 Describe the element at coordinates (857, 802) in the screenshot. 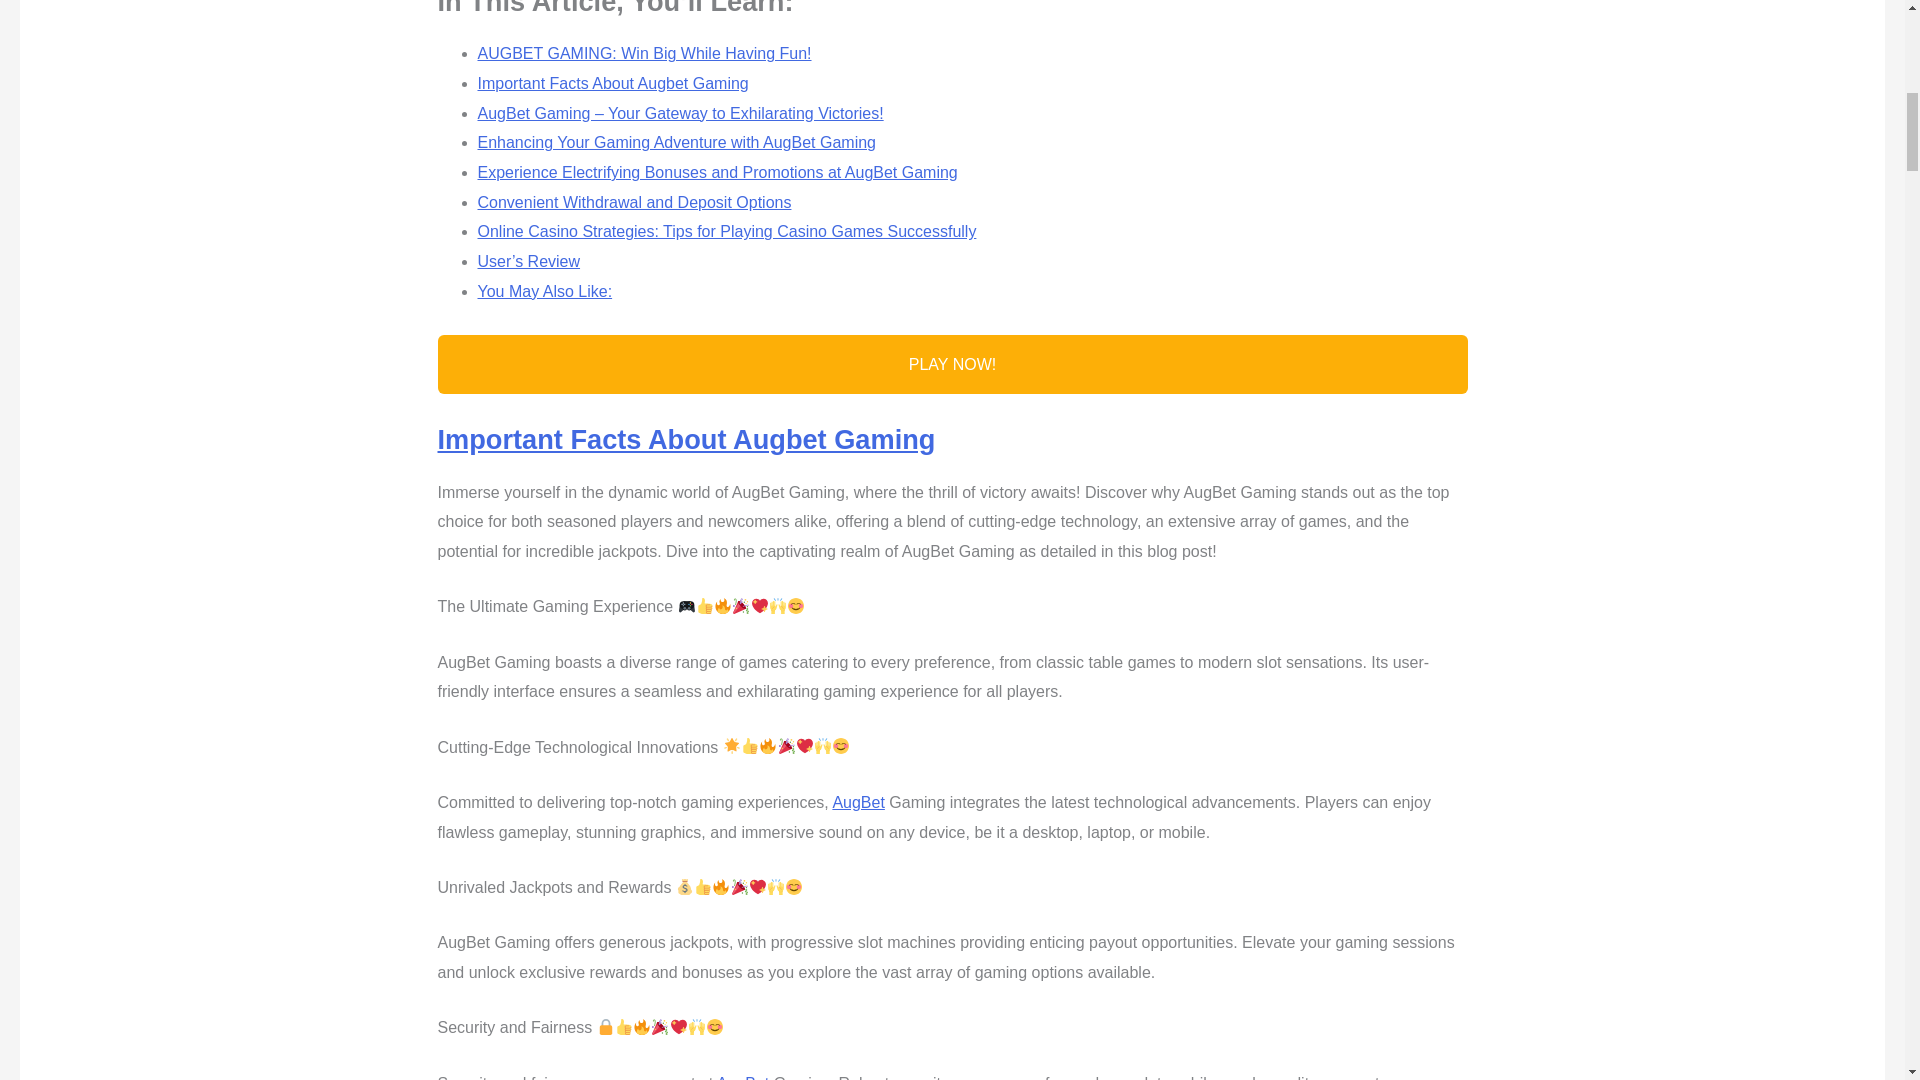

I see `AugBet` at that location.